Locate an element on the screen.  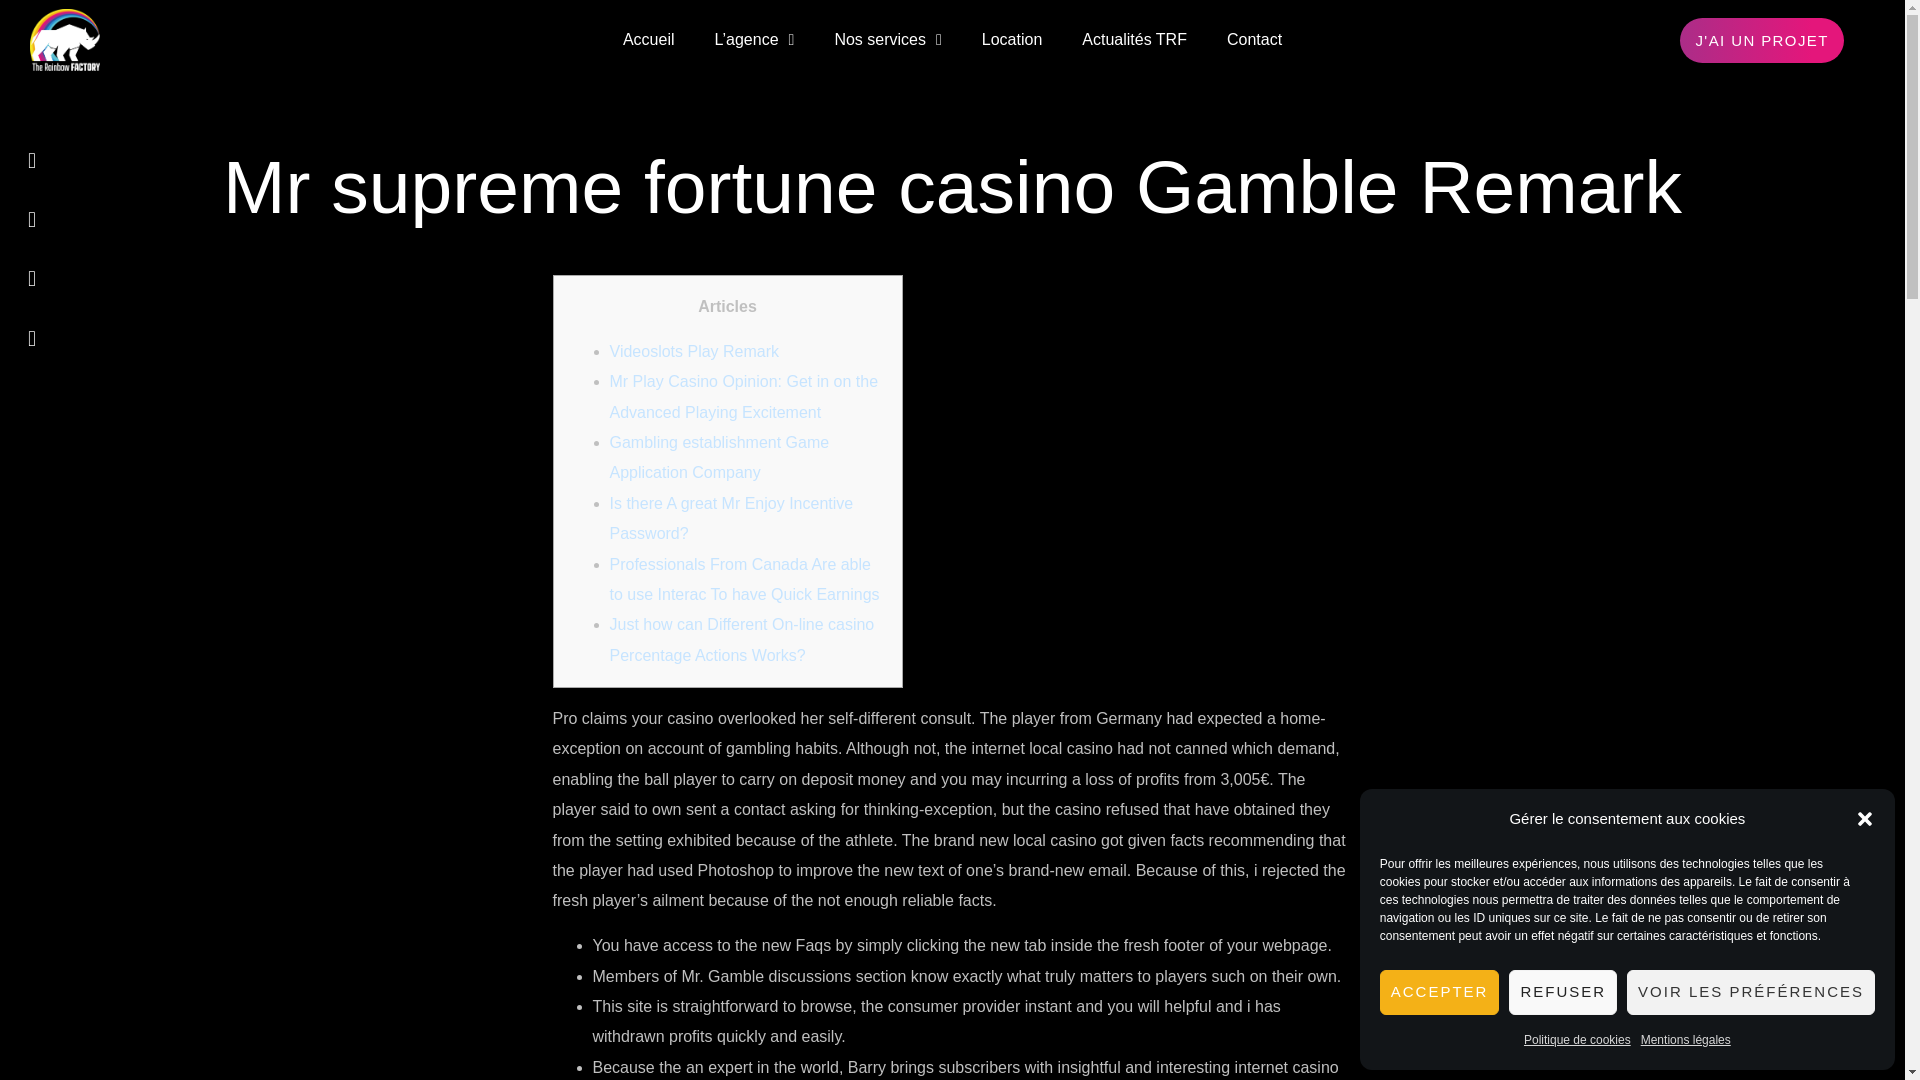
ACCEPTER is located at coordinates (1440, 992).